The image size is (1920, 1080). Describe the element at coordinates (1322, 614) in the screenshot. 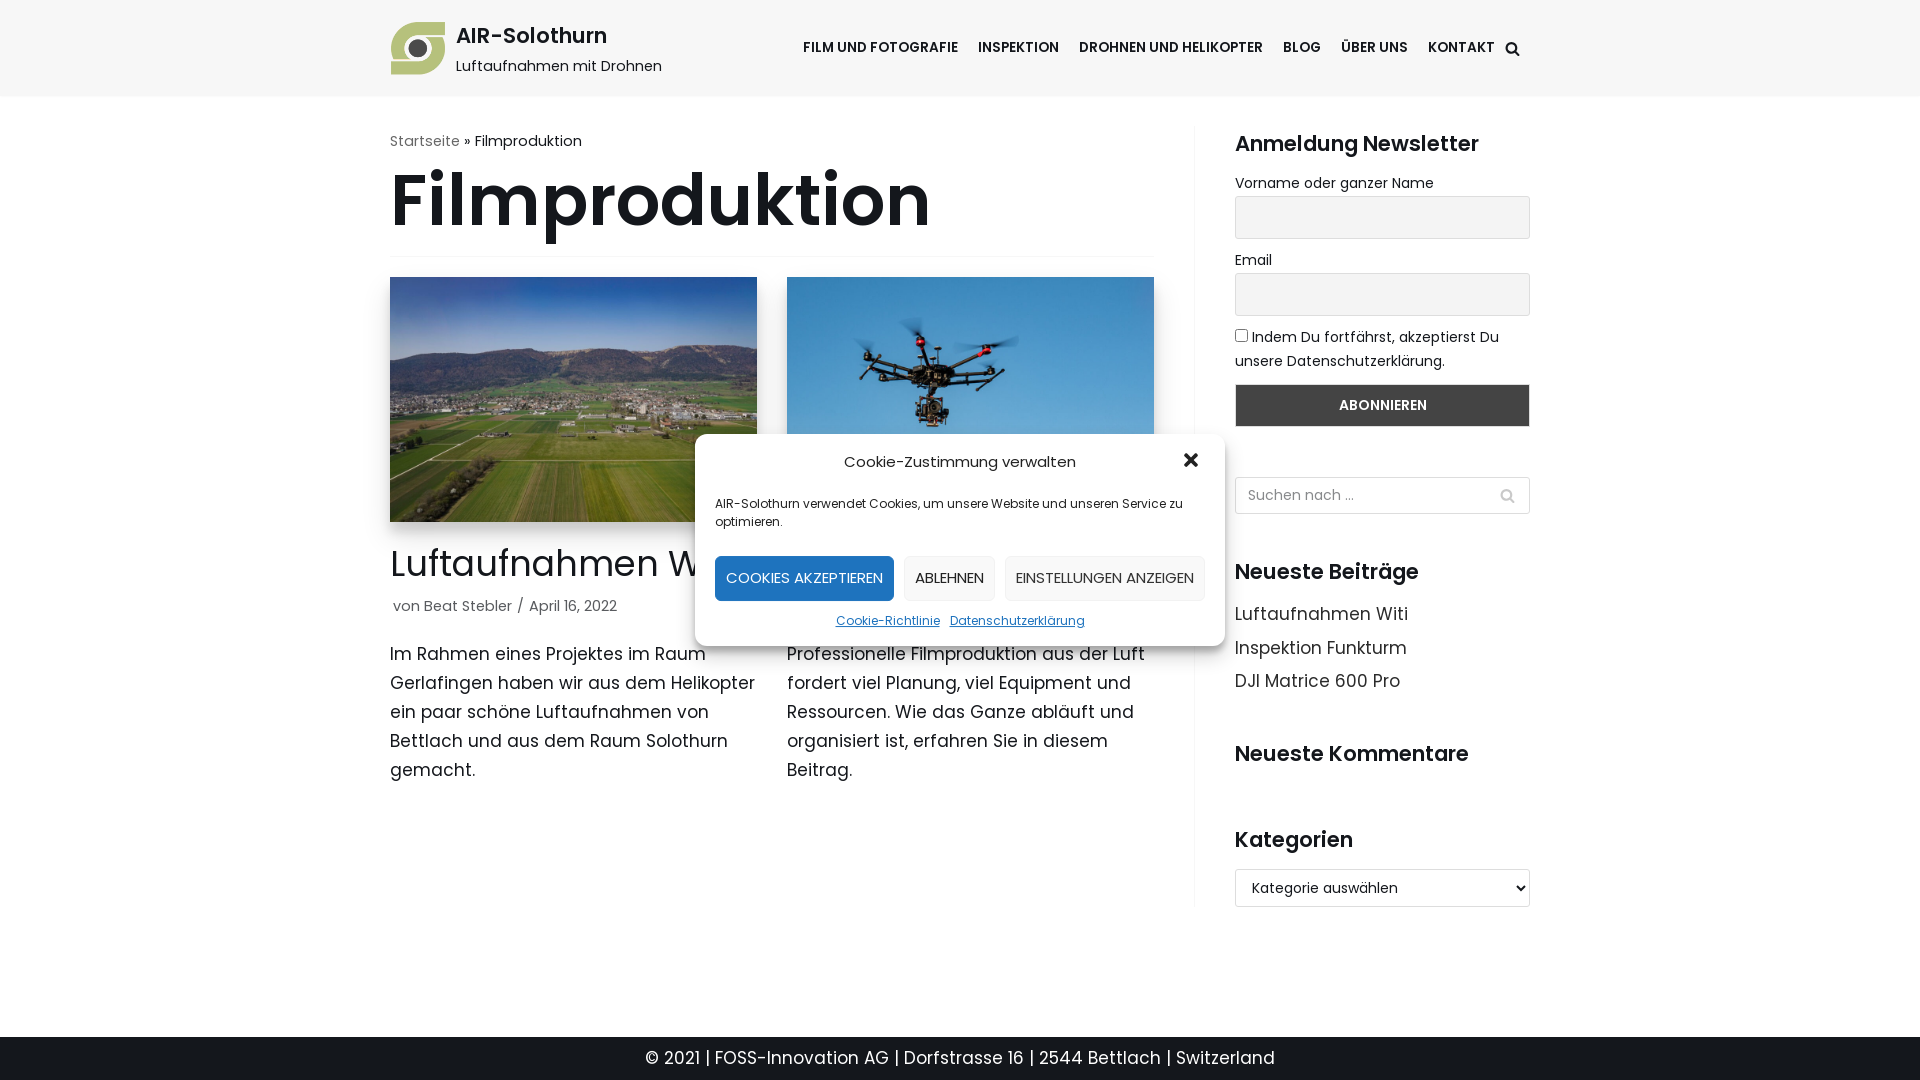

I see `Luftaufnahmen Witi` at that location.